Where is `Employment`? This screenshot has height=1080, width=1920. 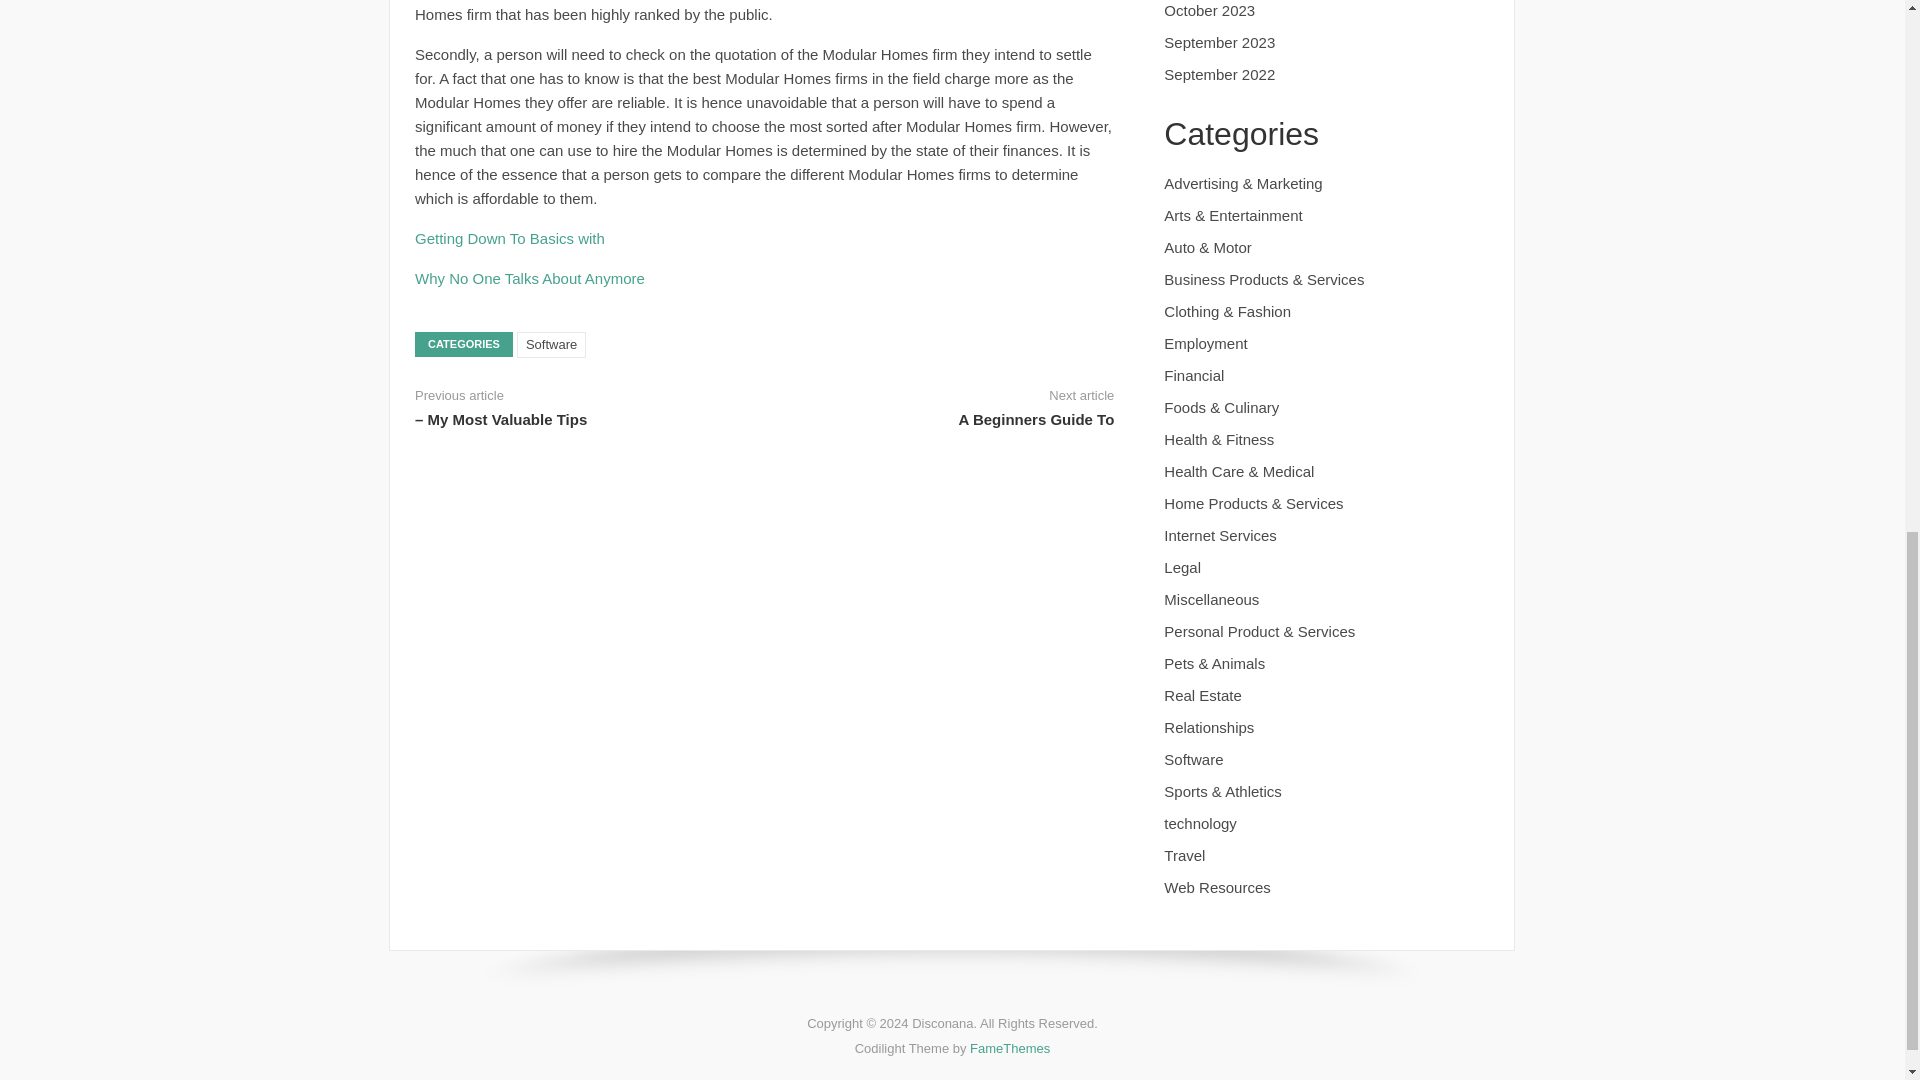
Employment is located at coordinates (1204, 343).